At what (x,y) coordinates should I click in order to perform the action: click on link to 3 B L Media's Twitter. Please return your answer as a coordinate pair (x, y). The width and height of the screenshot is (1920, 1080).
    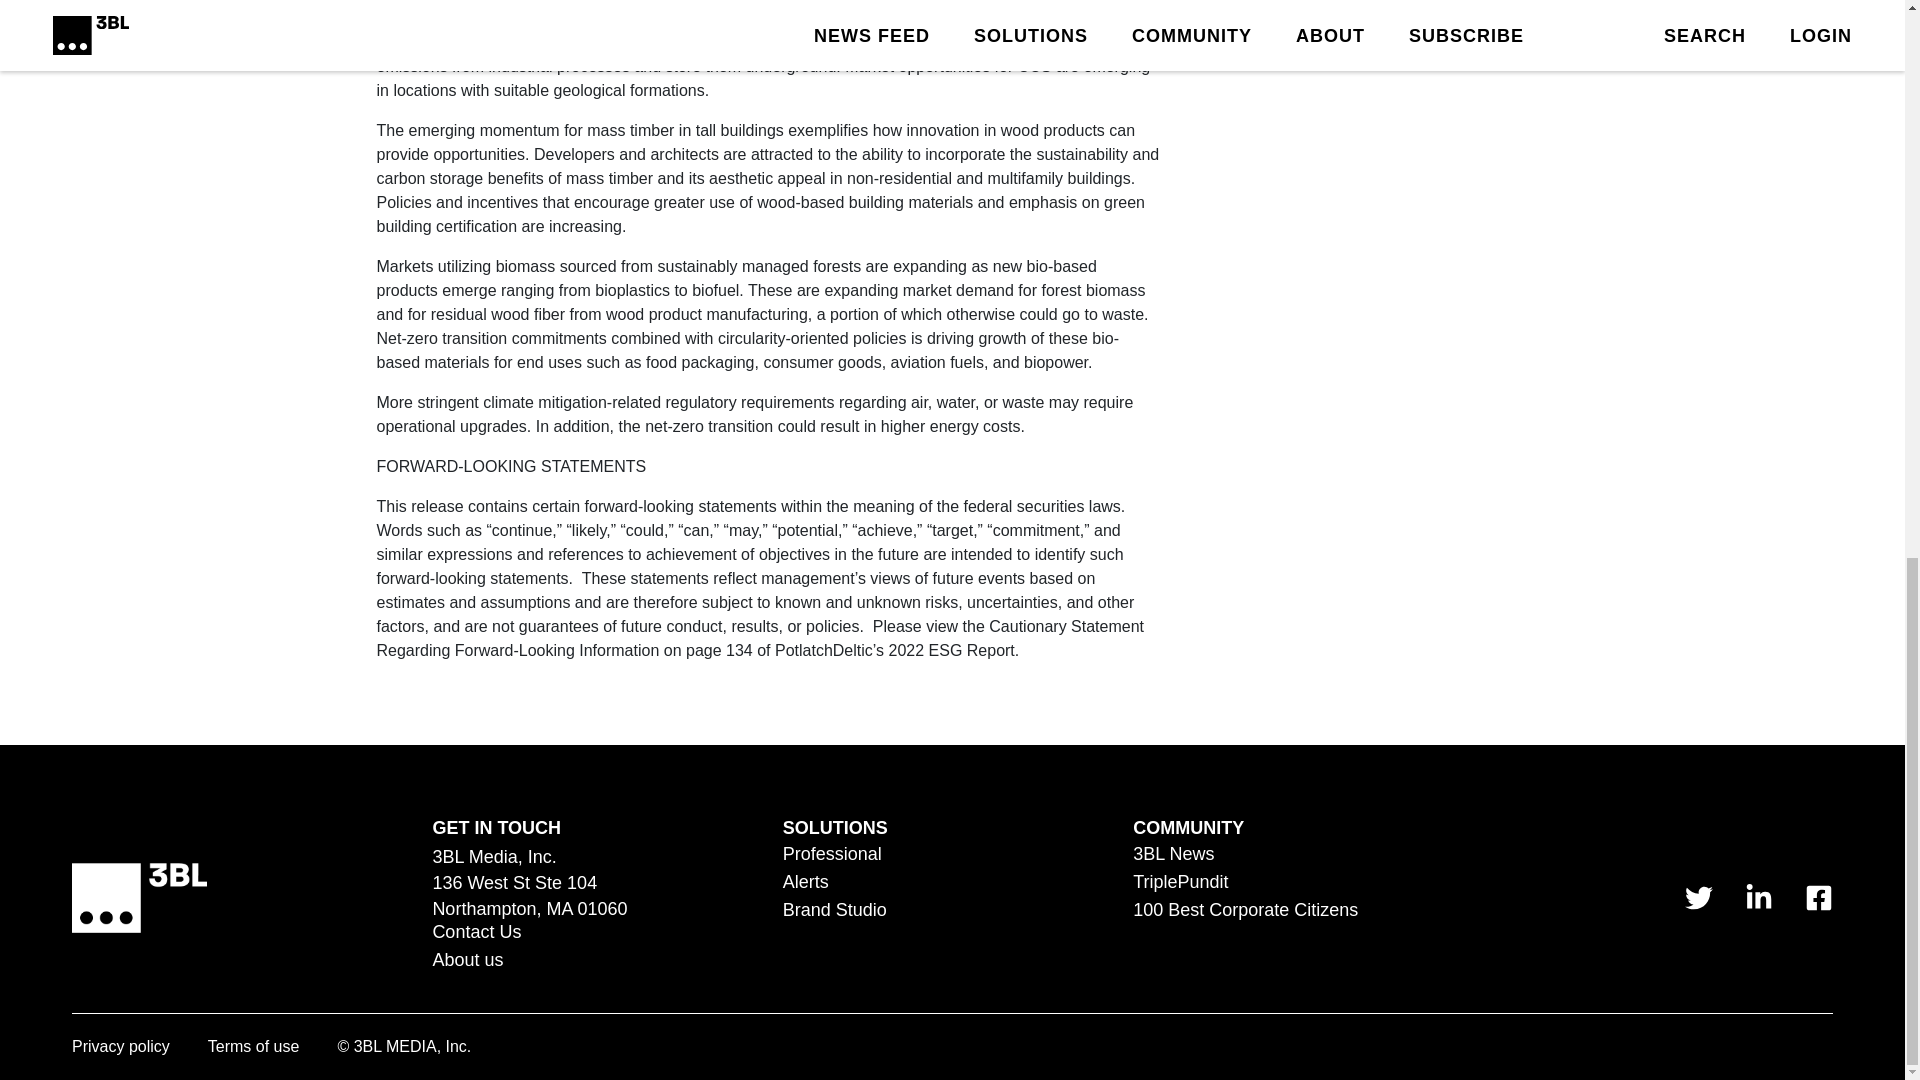
    Looking at the image, I should click on (1698, 898).